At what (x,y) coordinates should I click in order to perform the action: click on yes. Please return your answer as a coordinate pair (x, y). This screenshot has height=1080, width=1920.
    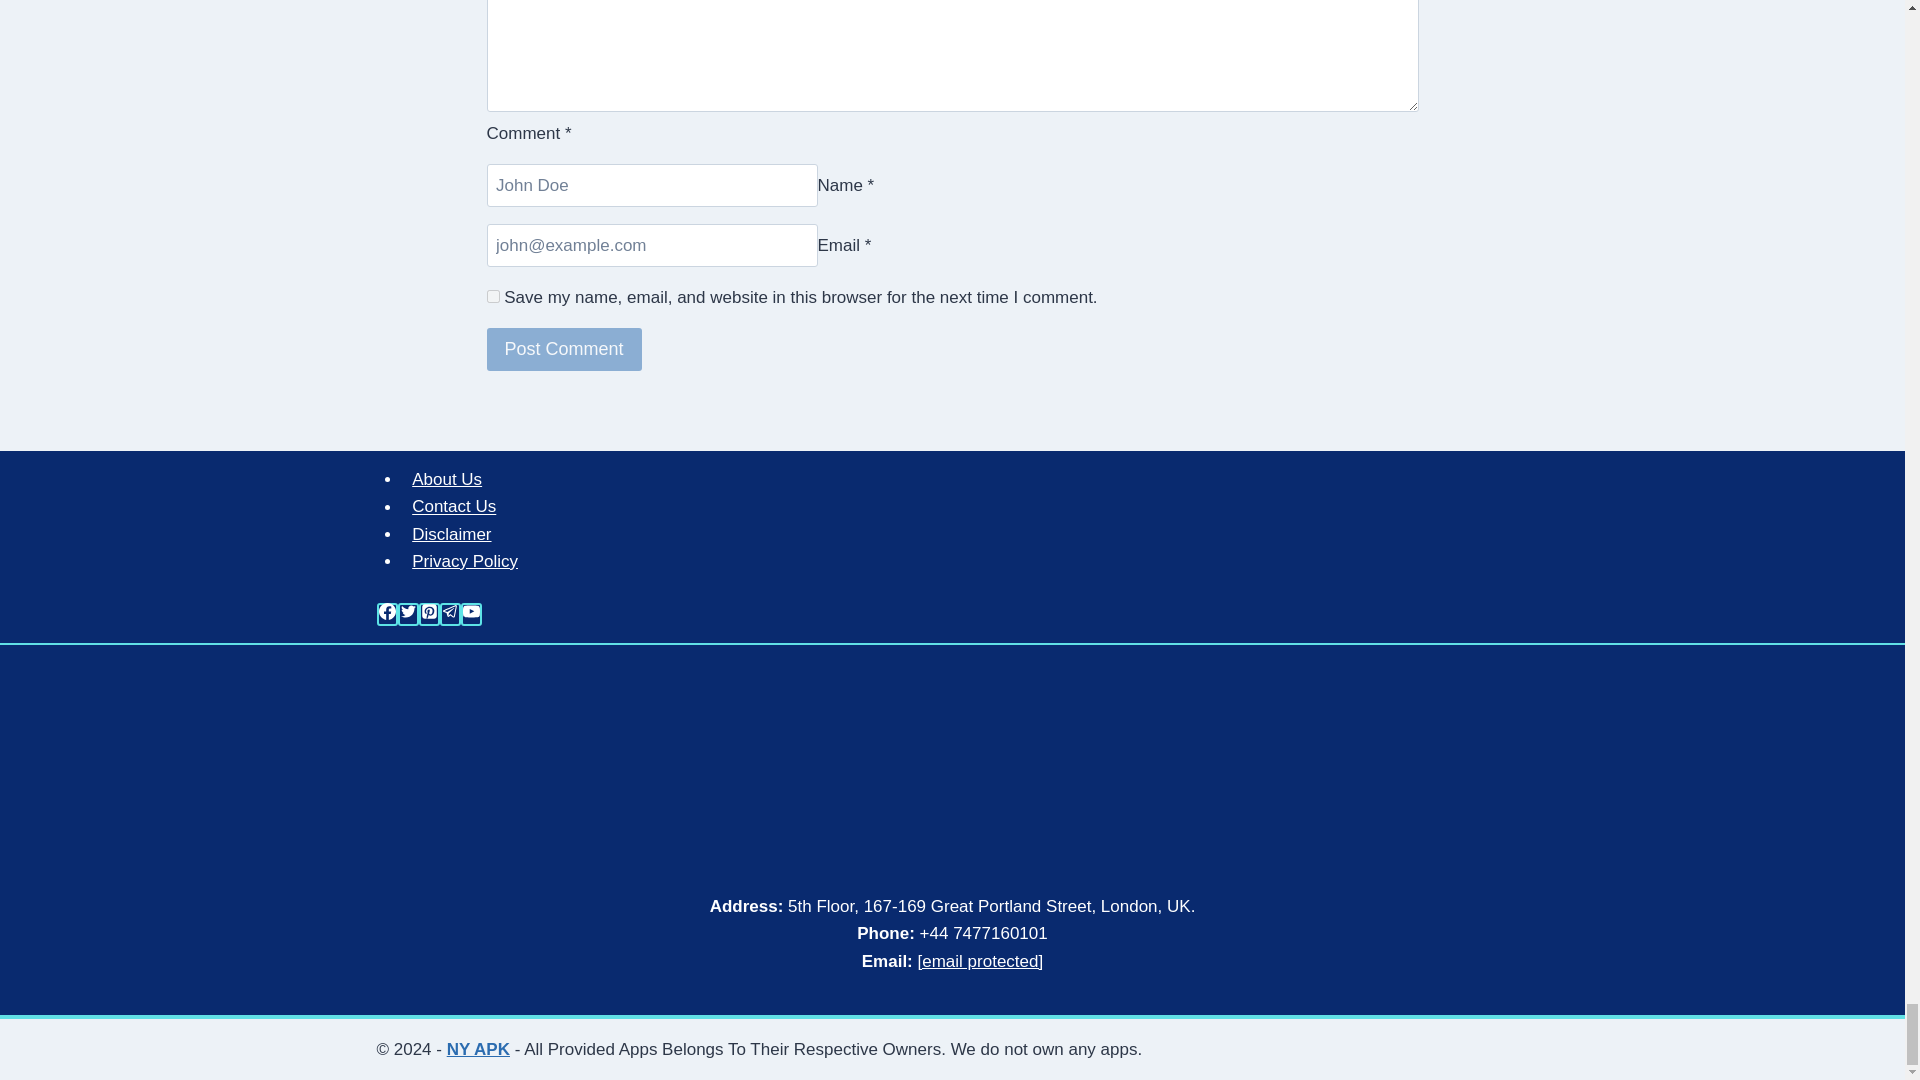
    Looking at the image, I should click on (492, 296).